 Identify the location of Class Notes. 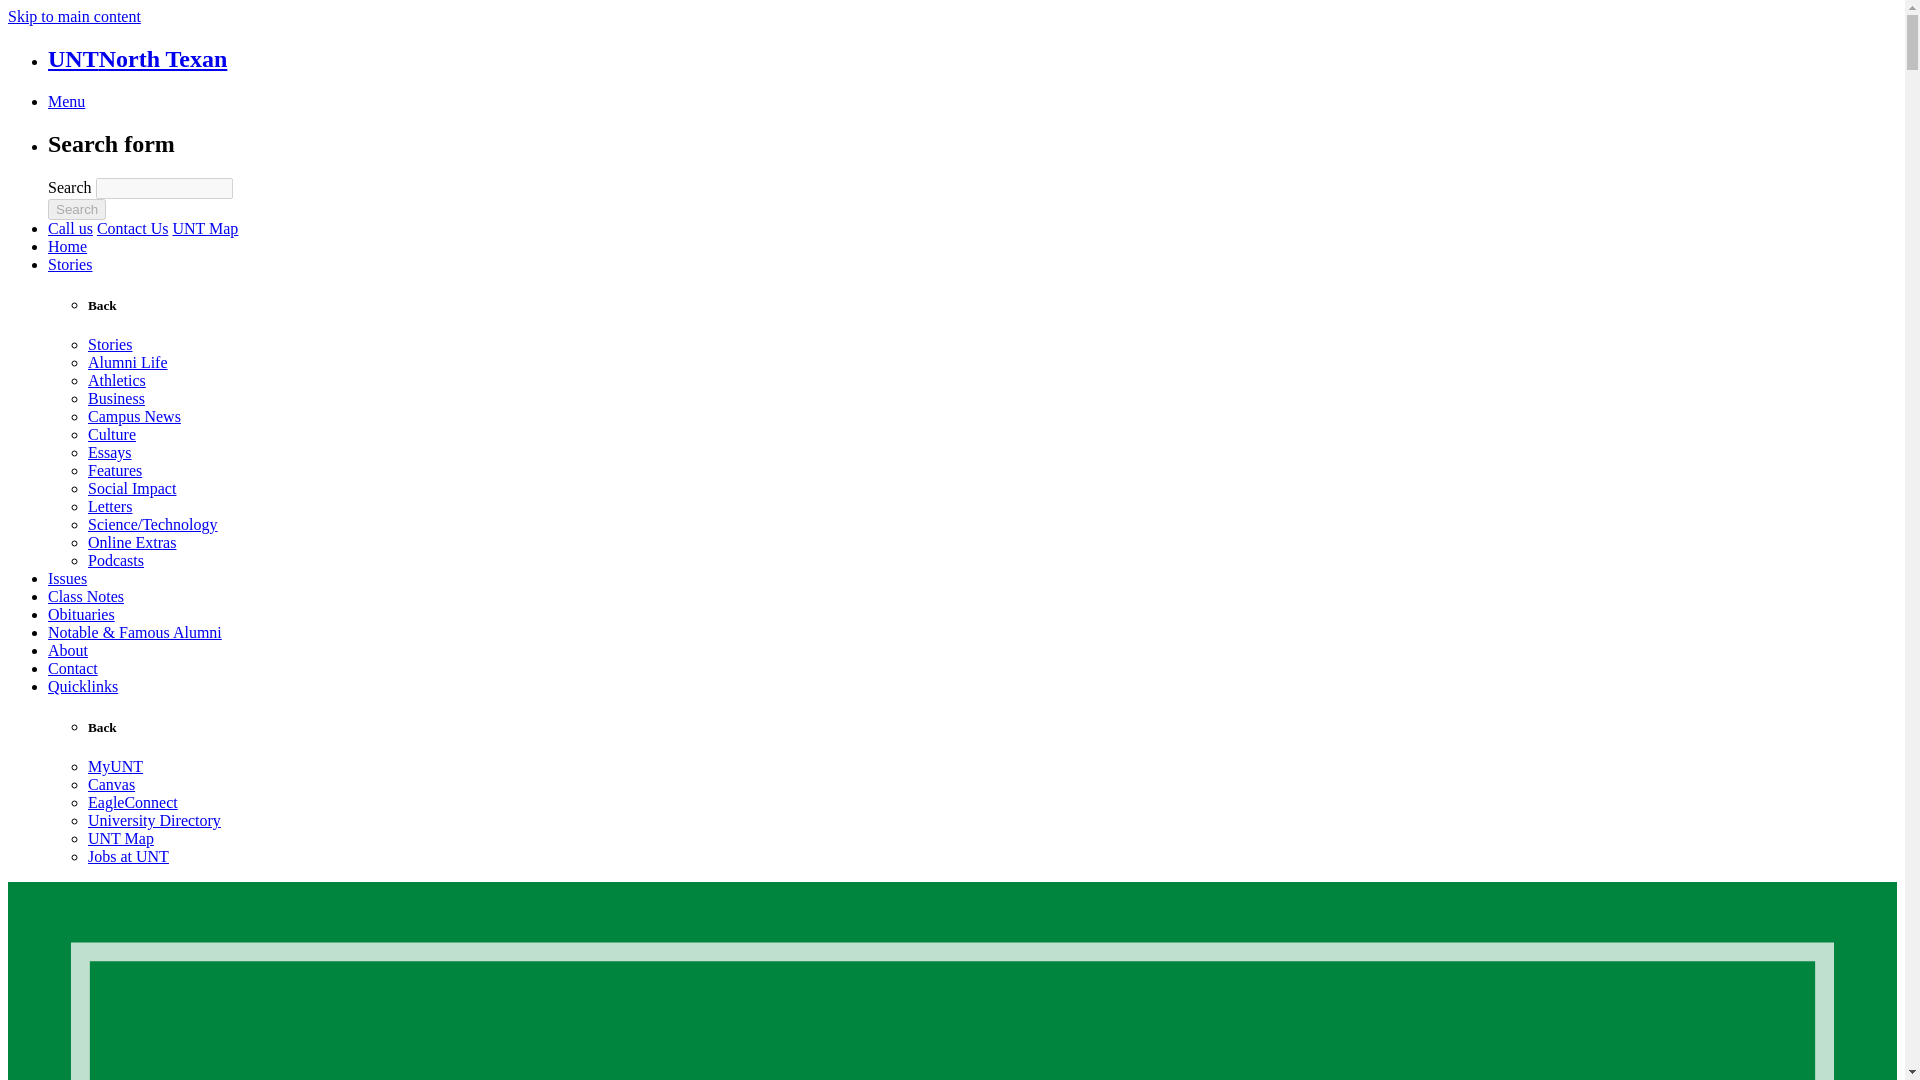
(86, 596).